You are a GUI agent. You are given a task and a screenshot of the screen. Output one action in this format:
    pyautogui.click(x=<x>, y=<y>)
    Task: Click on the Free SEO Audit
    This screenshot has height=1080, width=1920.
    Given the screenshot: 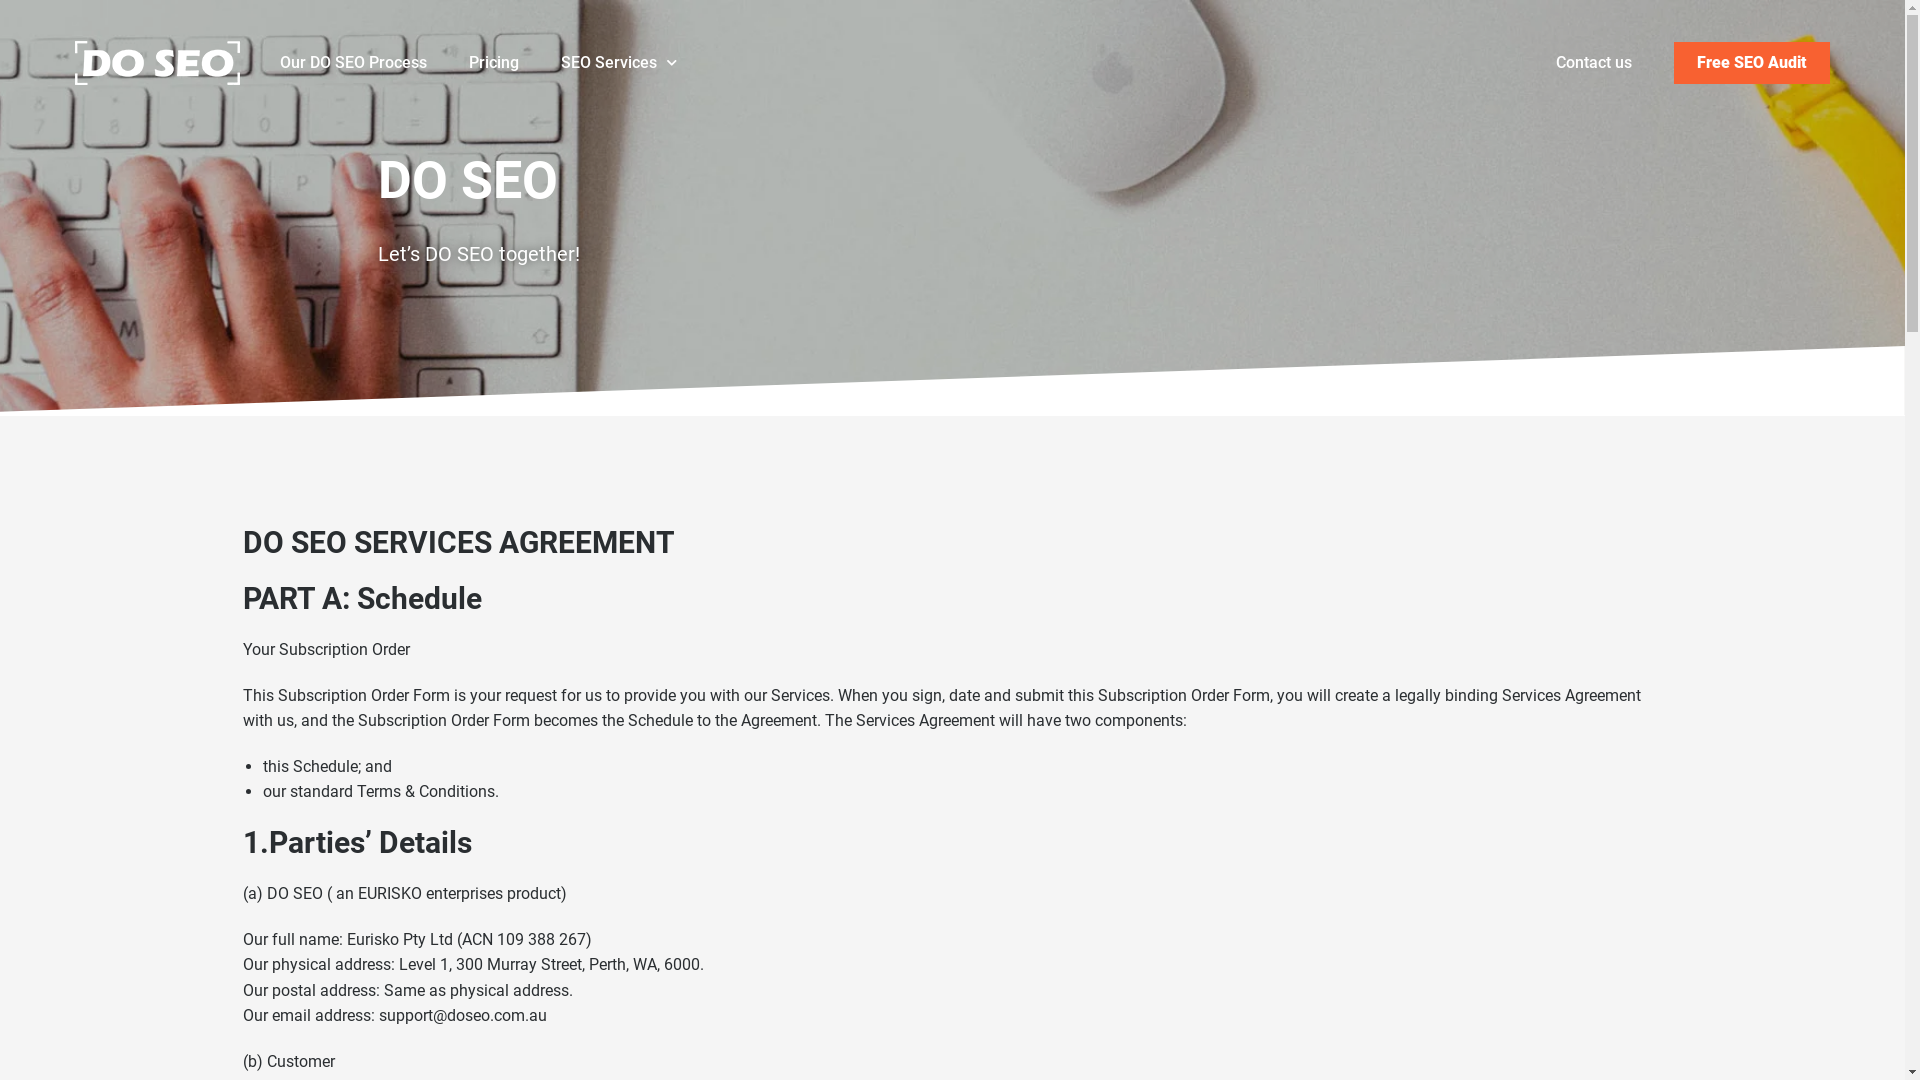 What is the action you would take?
    pyautogui.click(x=1752, y=63)
    